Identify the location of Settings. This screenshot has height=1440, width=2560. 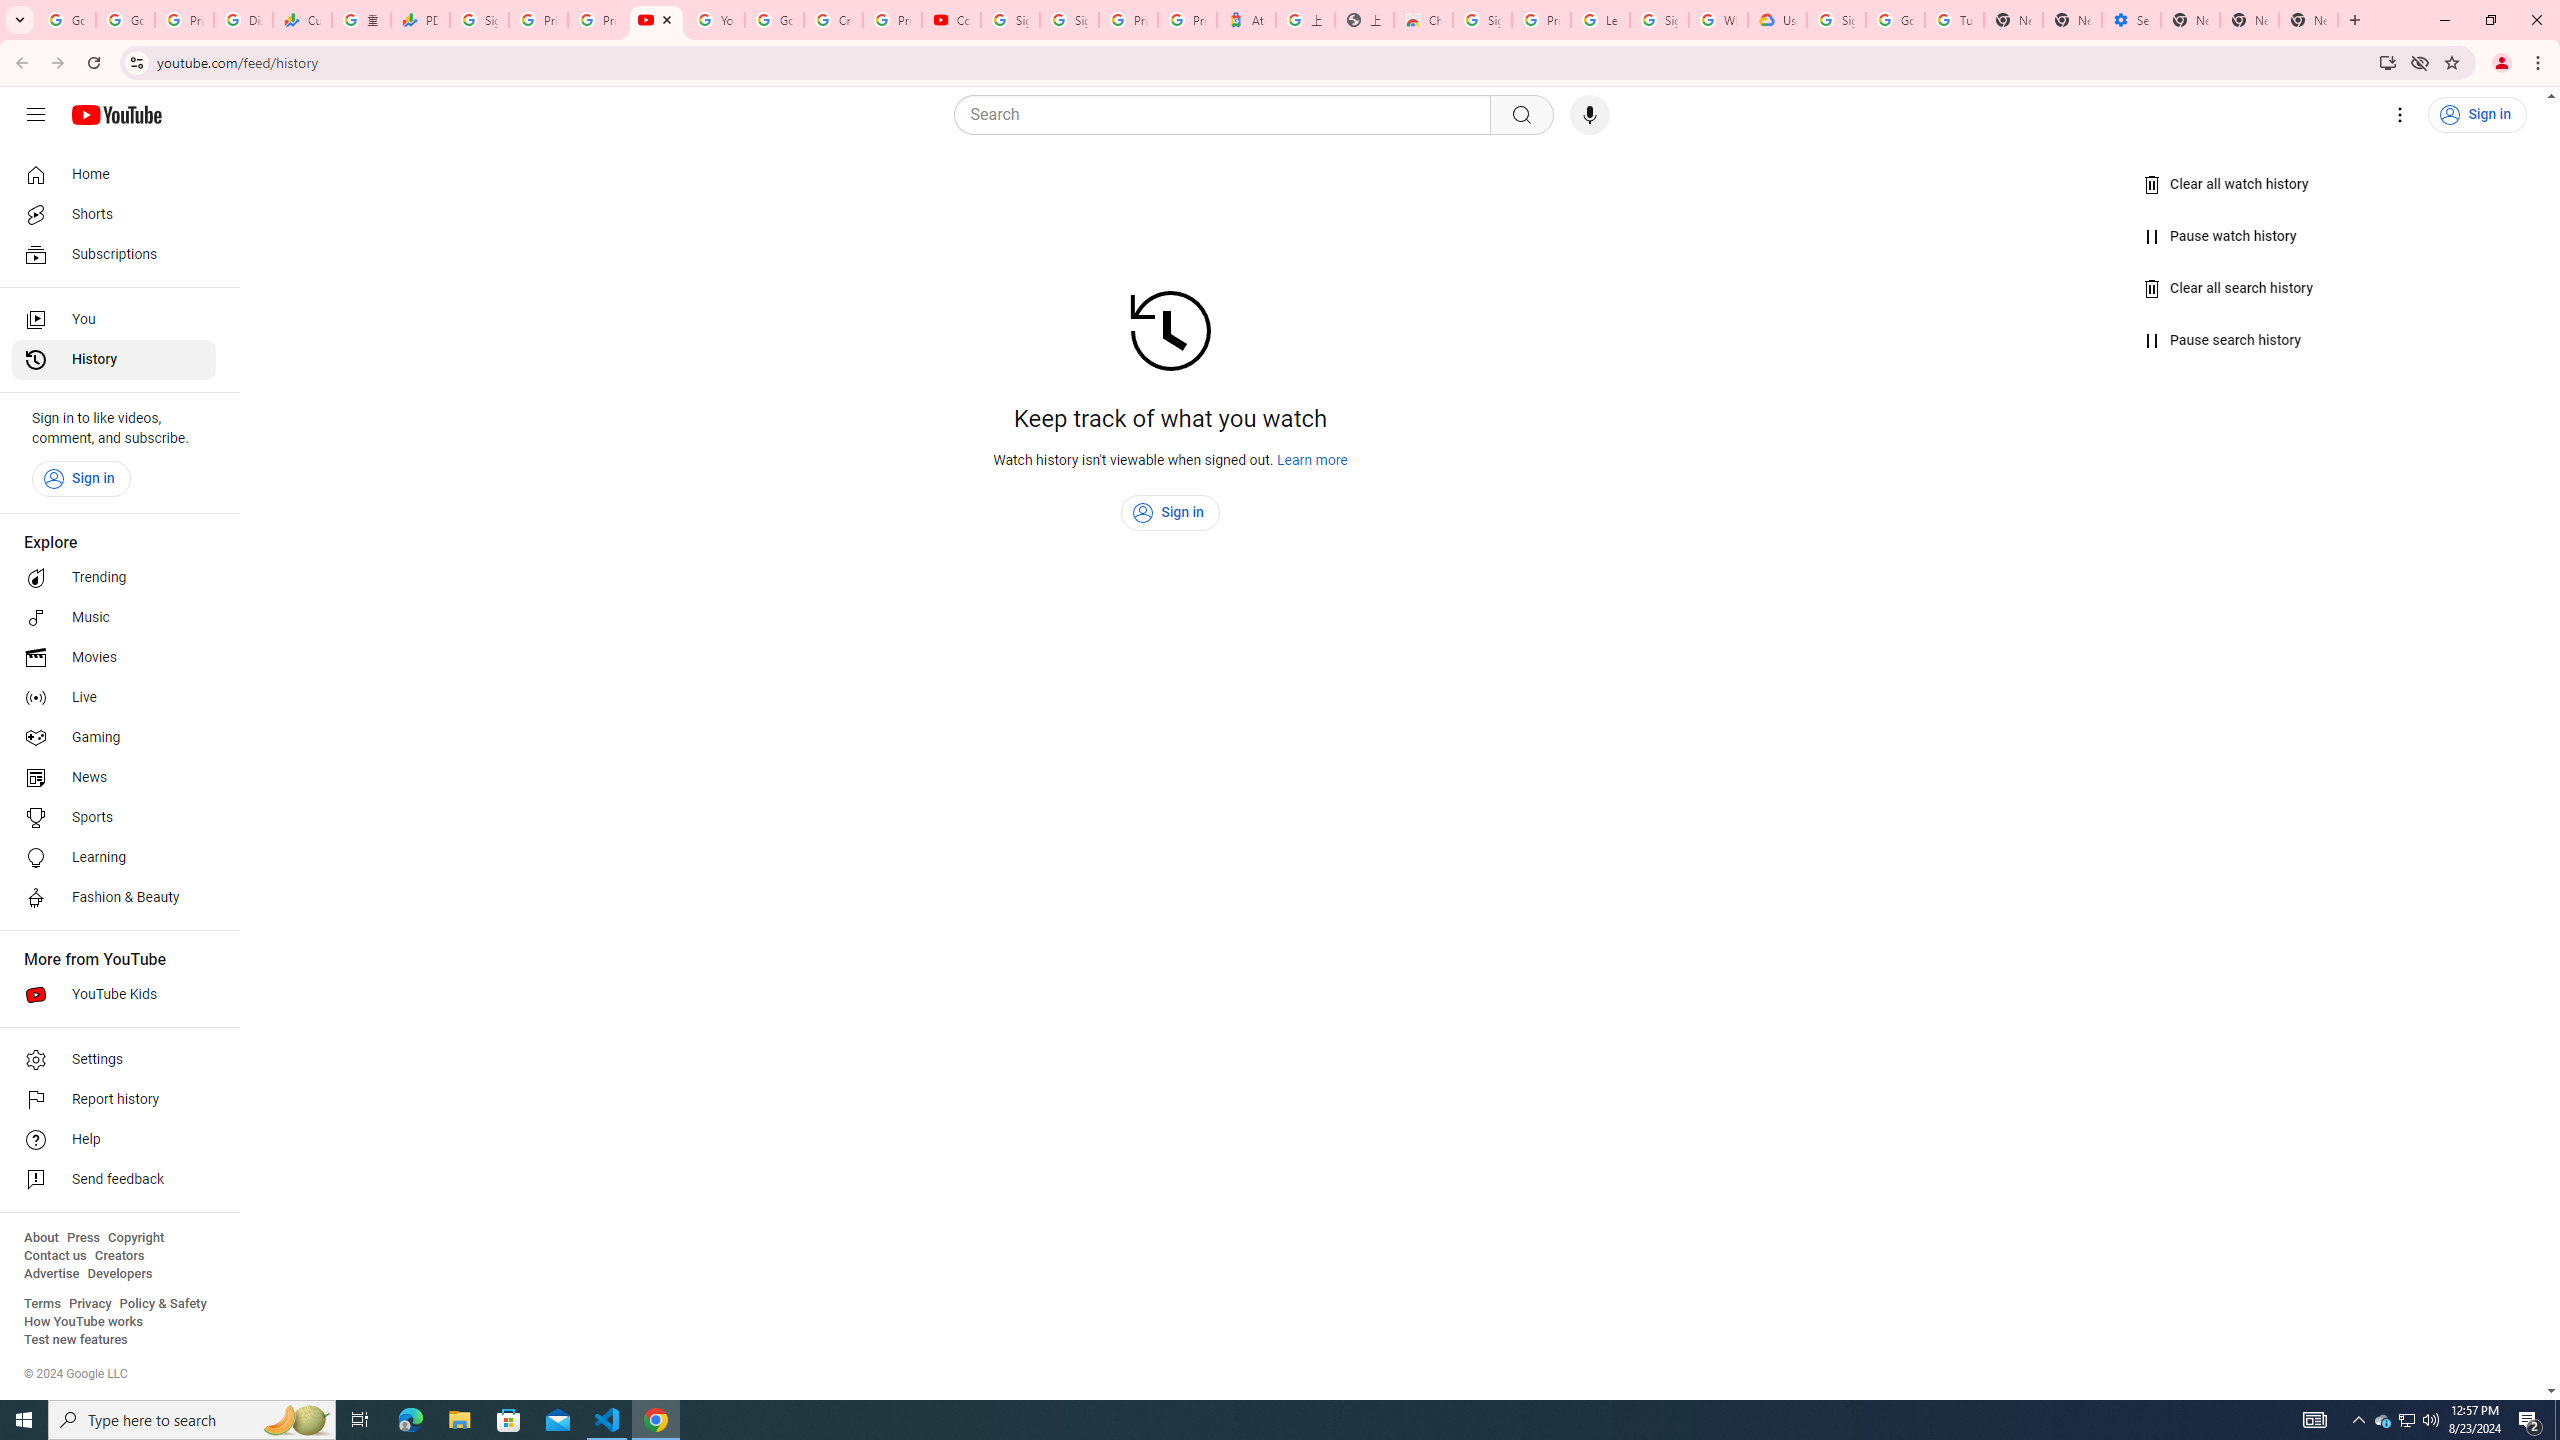
(2400, 115).